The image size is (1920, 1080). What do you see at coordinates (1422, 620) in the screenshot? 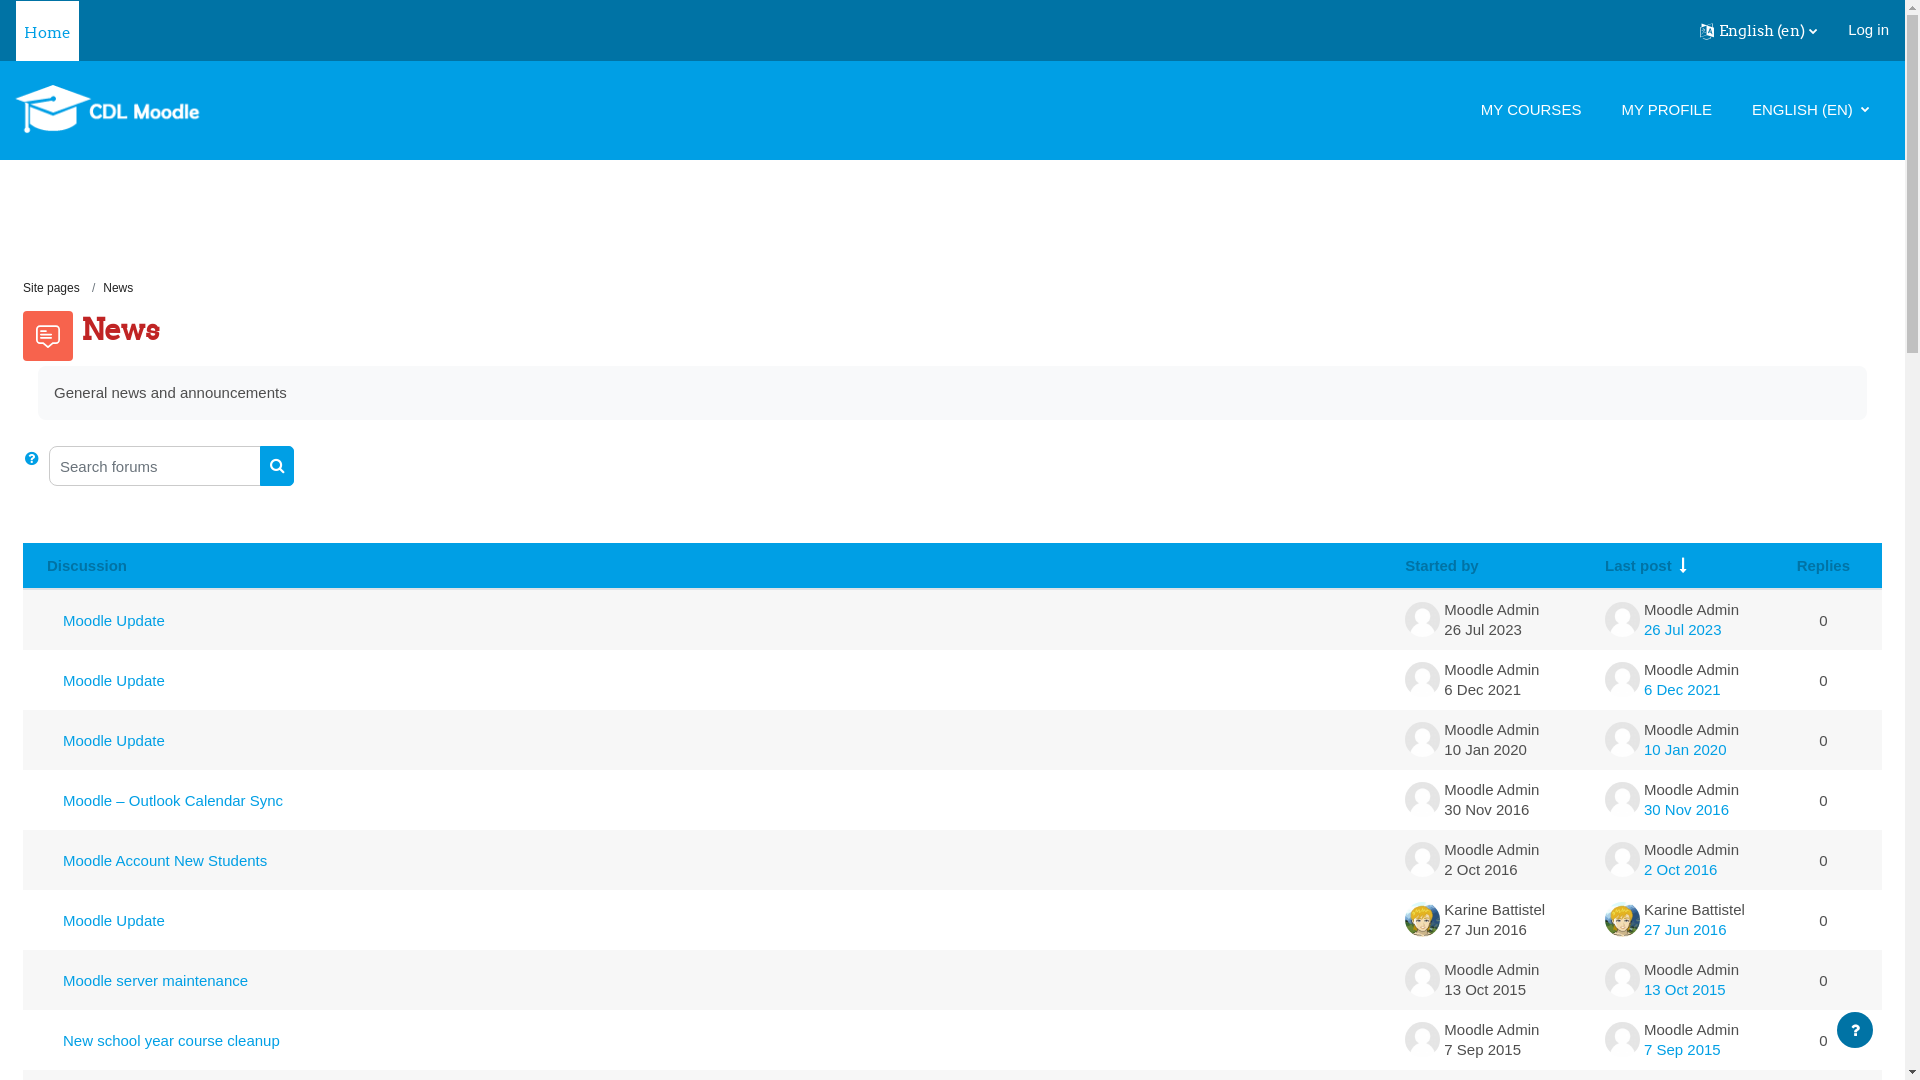
I see `Picture of Moodle Admin` at bounding box center [1422, 620].